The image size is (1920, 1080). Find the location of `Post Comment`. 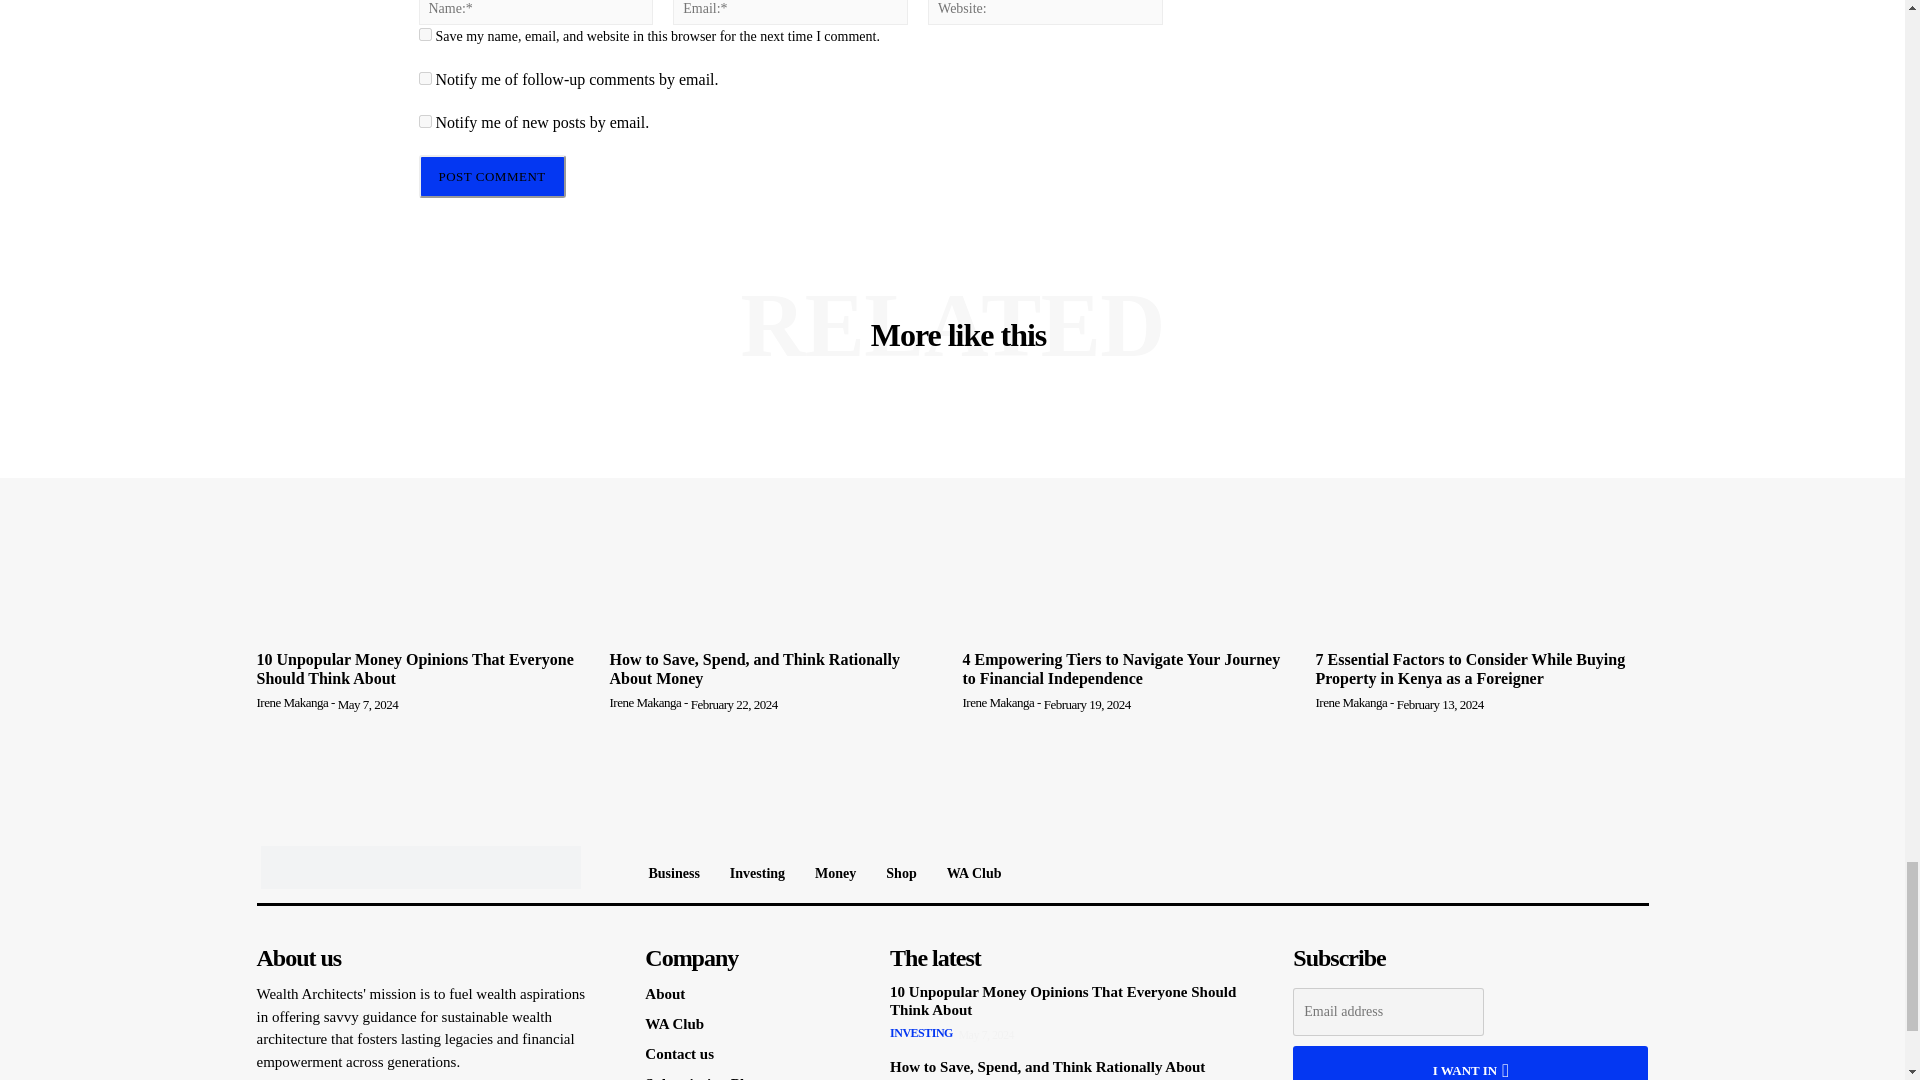

Post Comment is located at coordinates (491, 176).